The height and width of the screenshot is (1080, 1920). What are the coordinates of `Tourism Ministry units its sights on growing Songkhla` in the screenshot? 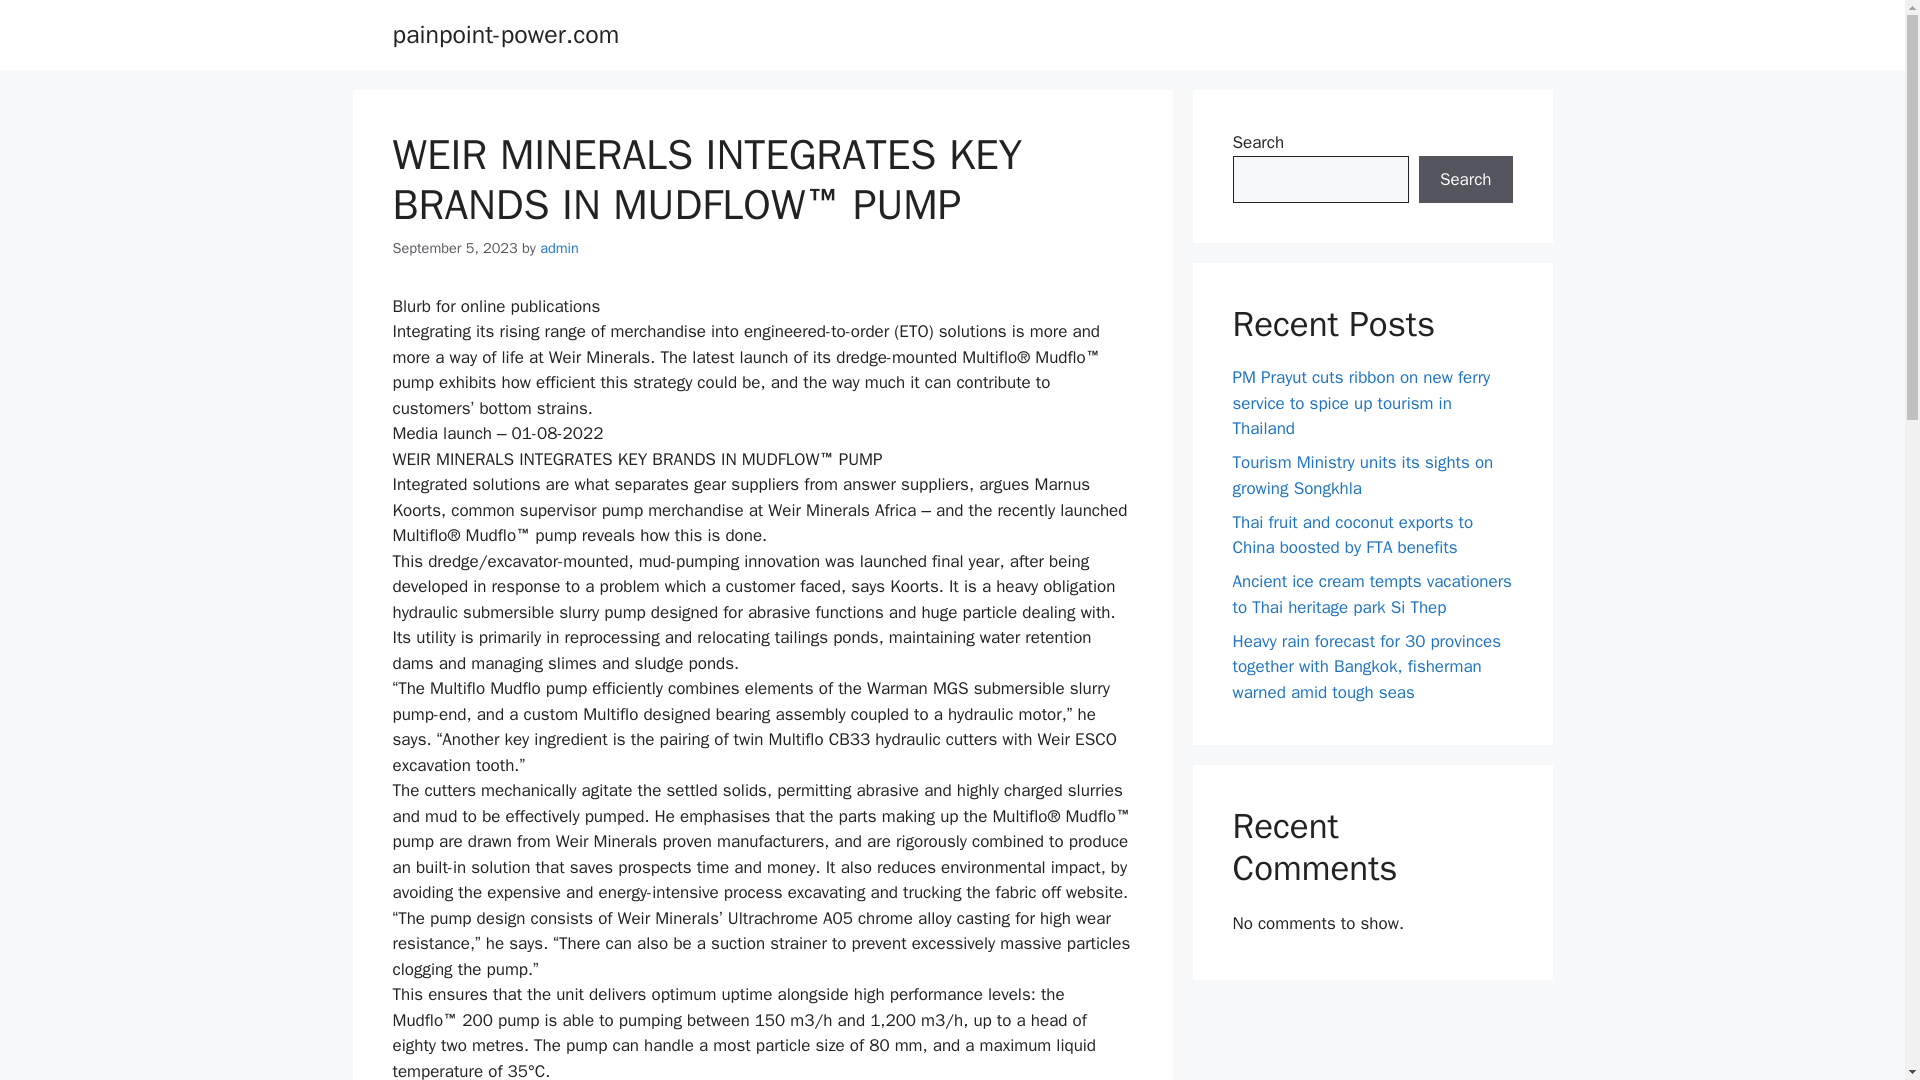 It's located at (1362, 475).